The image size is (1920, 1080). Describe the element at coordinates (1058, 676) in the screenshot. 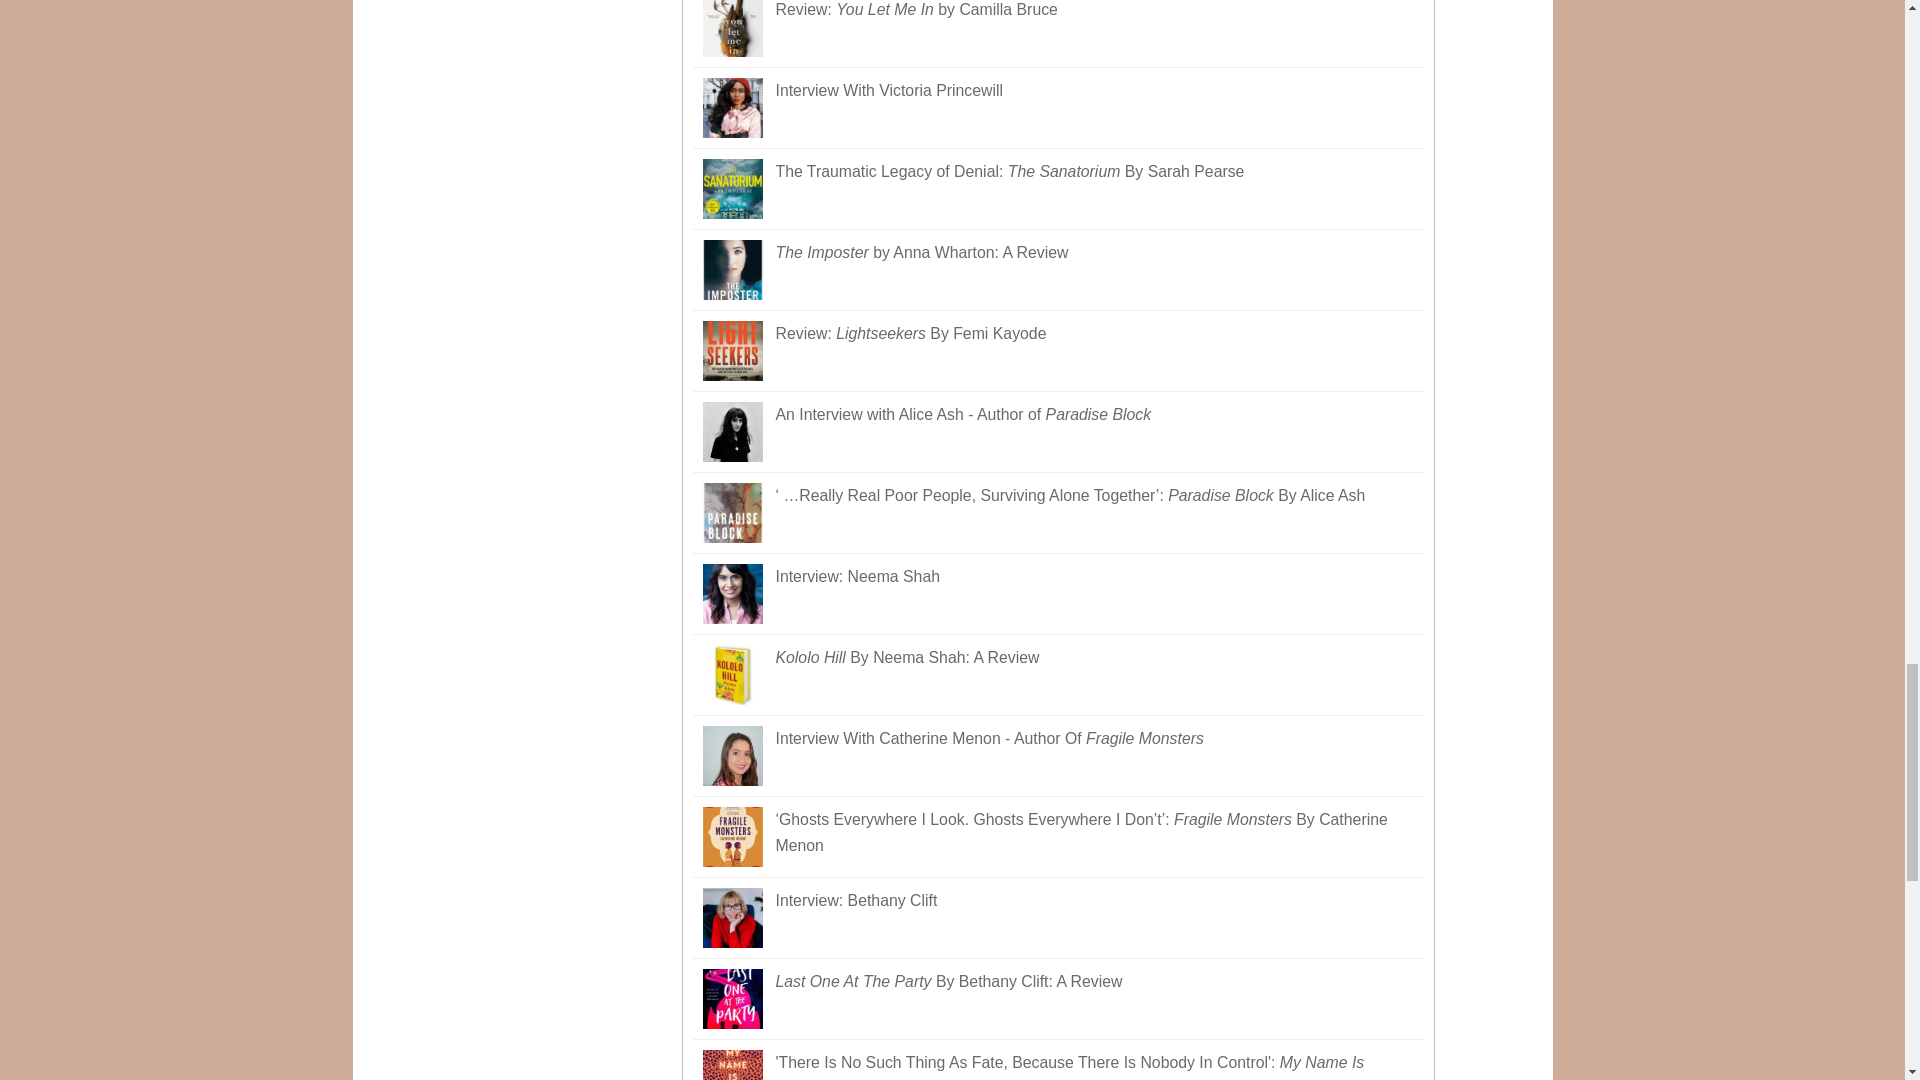

I see `Kololo Hill By Neema Shah: A Review` at that location.